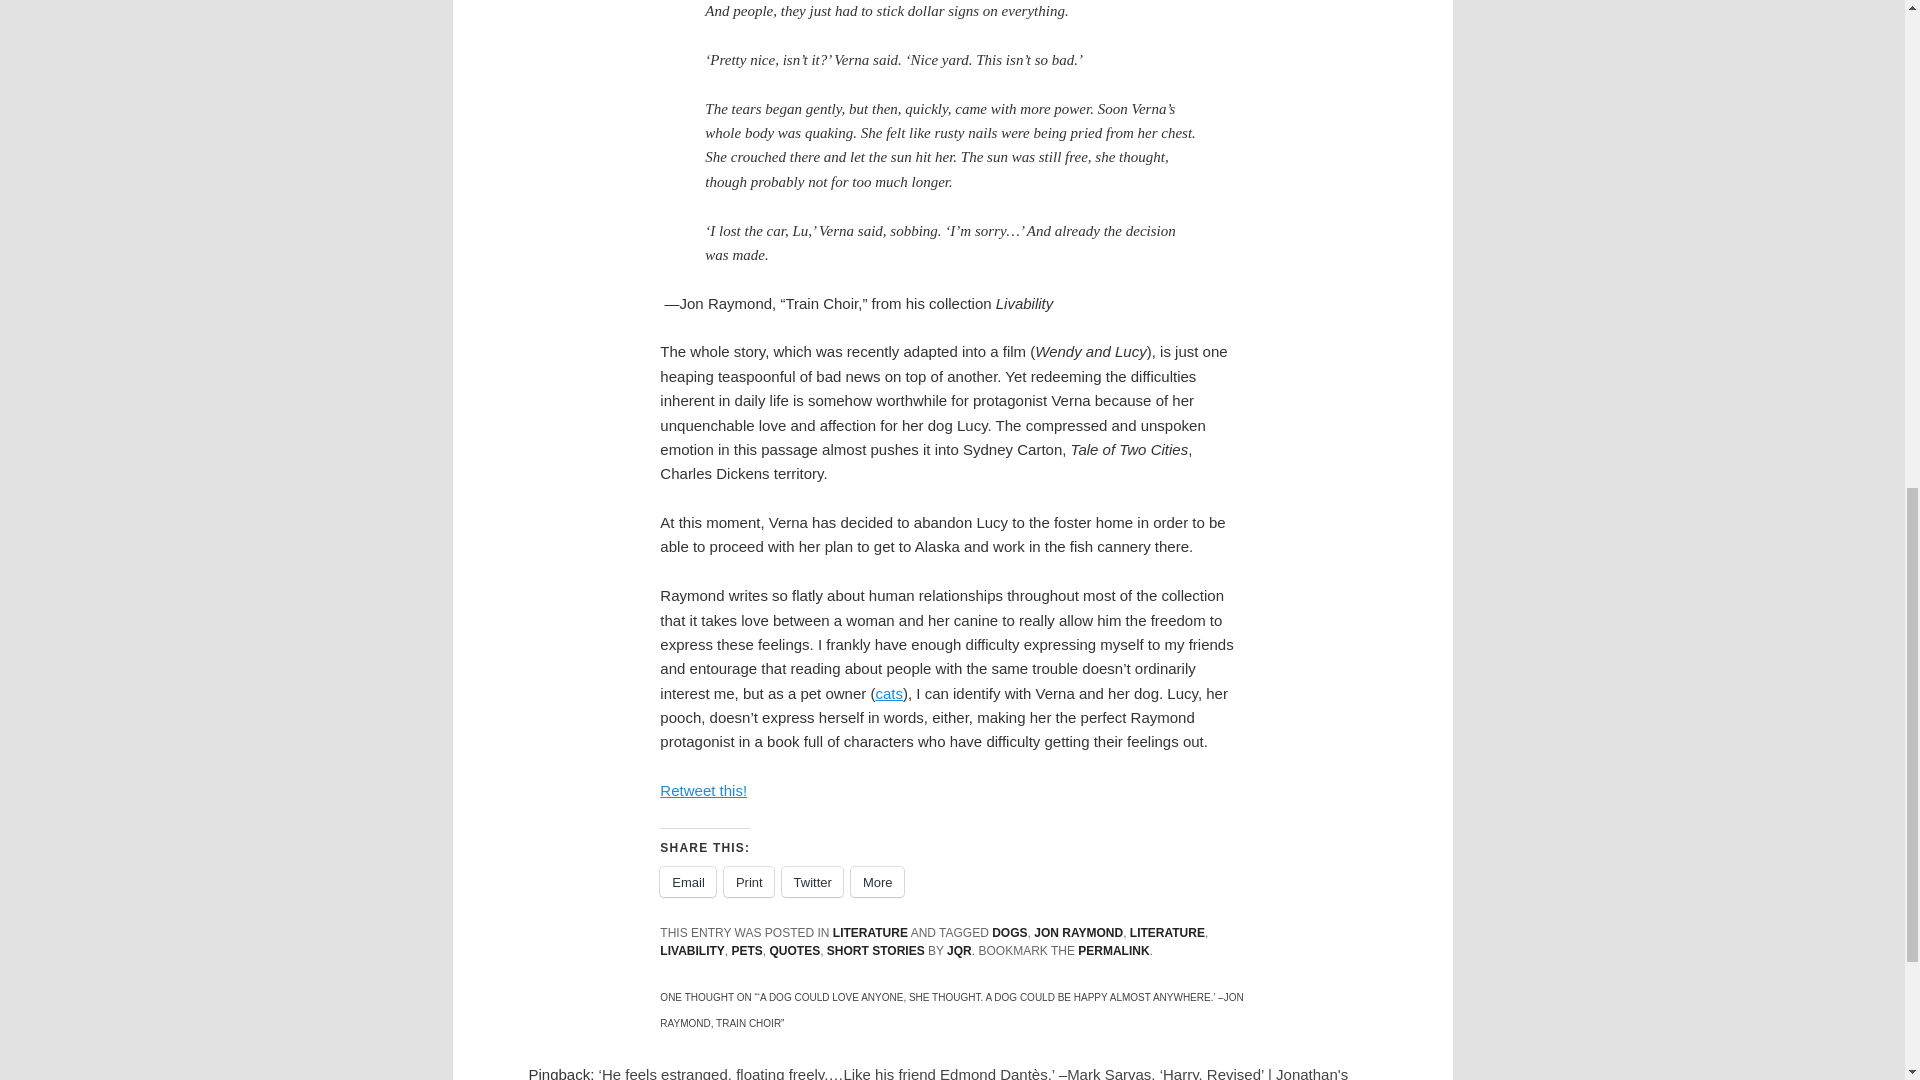 The height and width of the screenshot is (1080, 1920). I want to click on Click to email a link to a friend, so click(688, 882).